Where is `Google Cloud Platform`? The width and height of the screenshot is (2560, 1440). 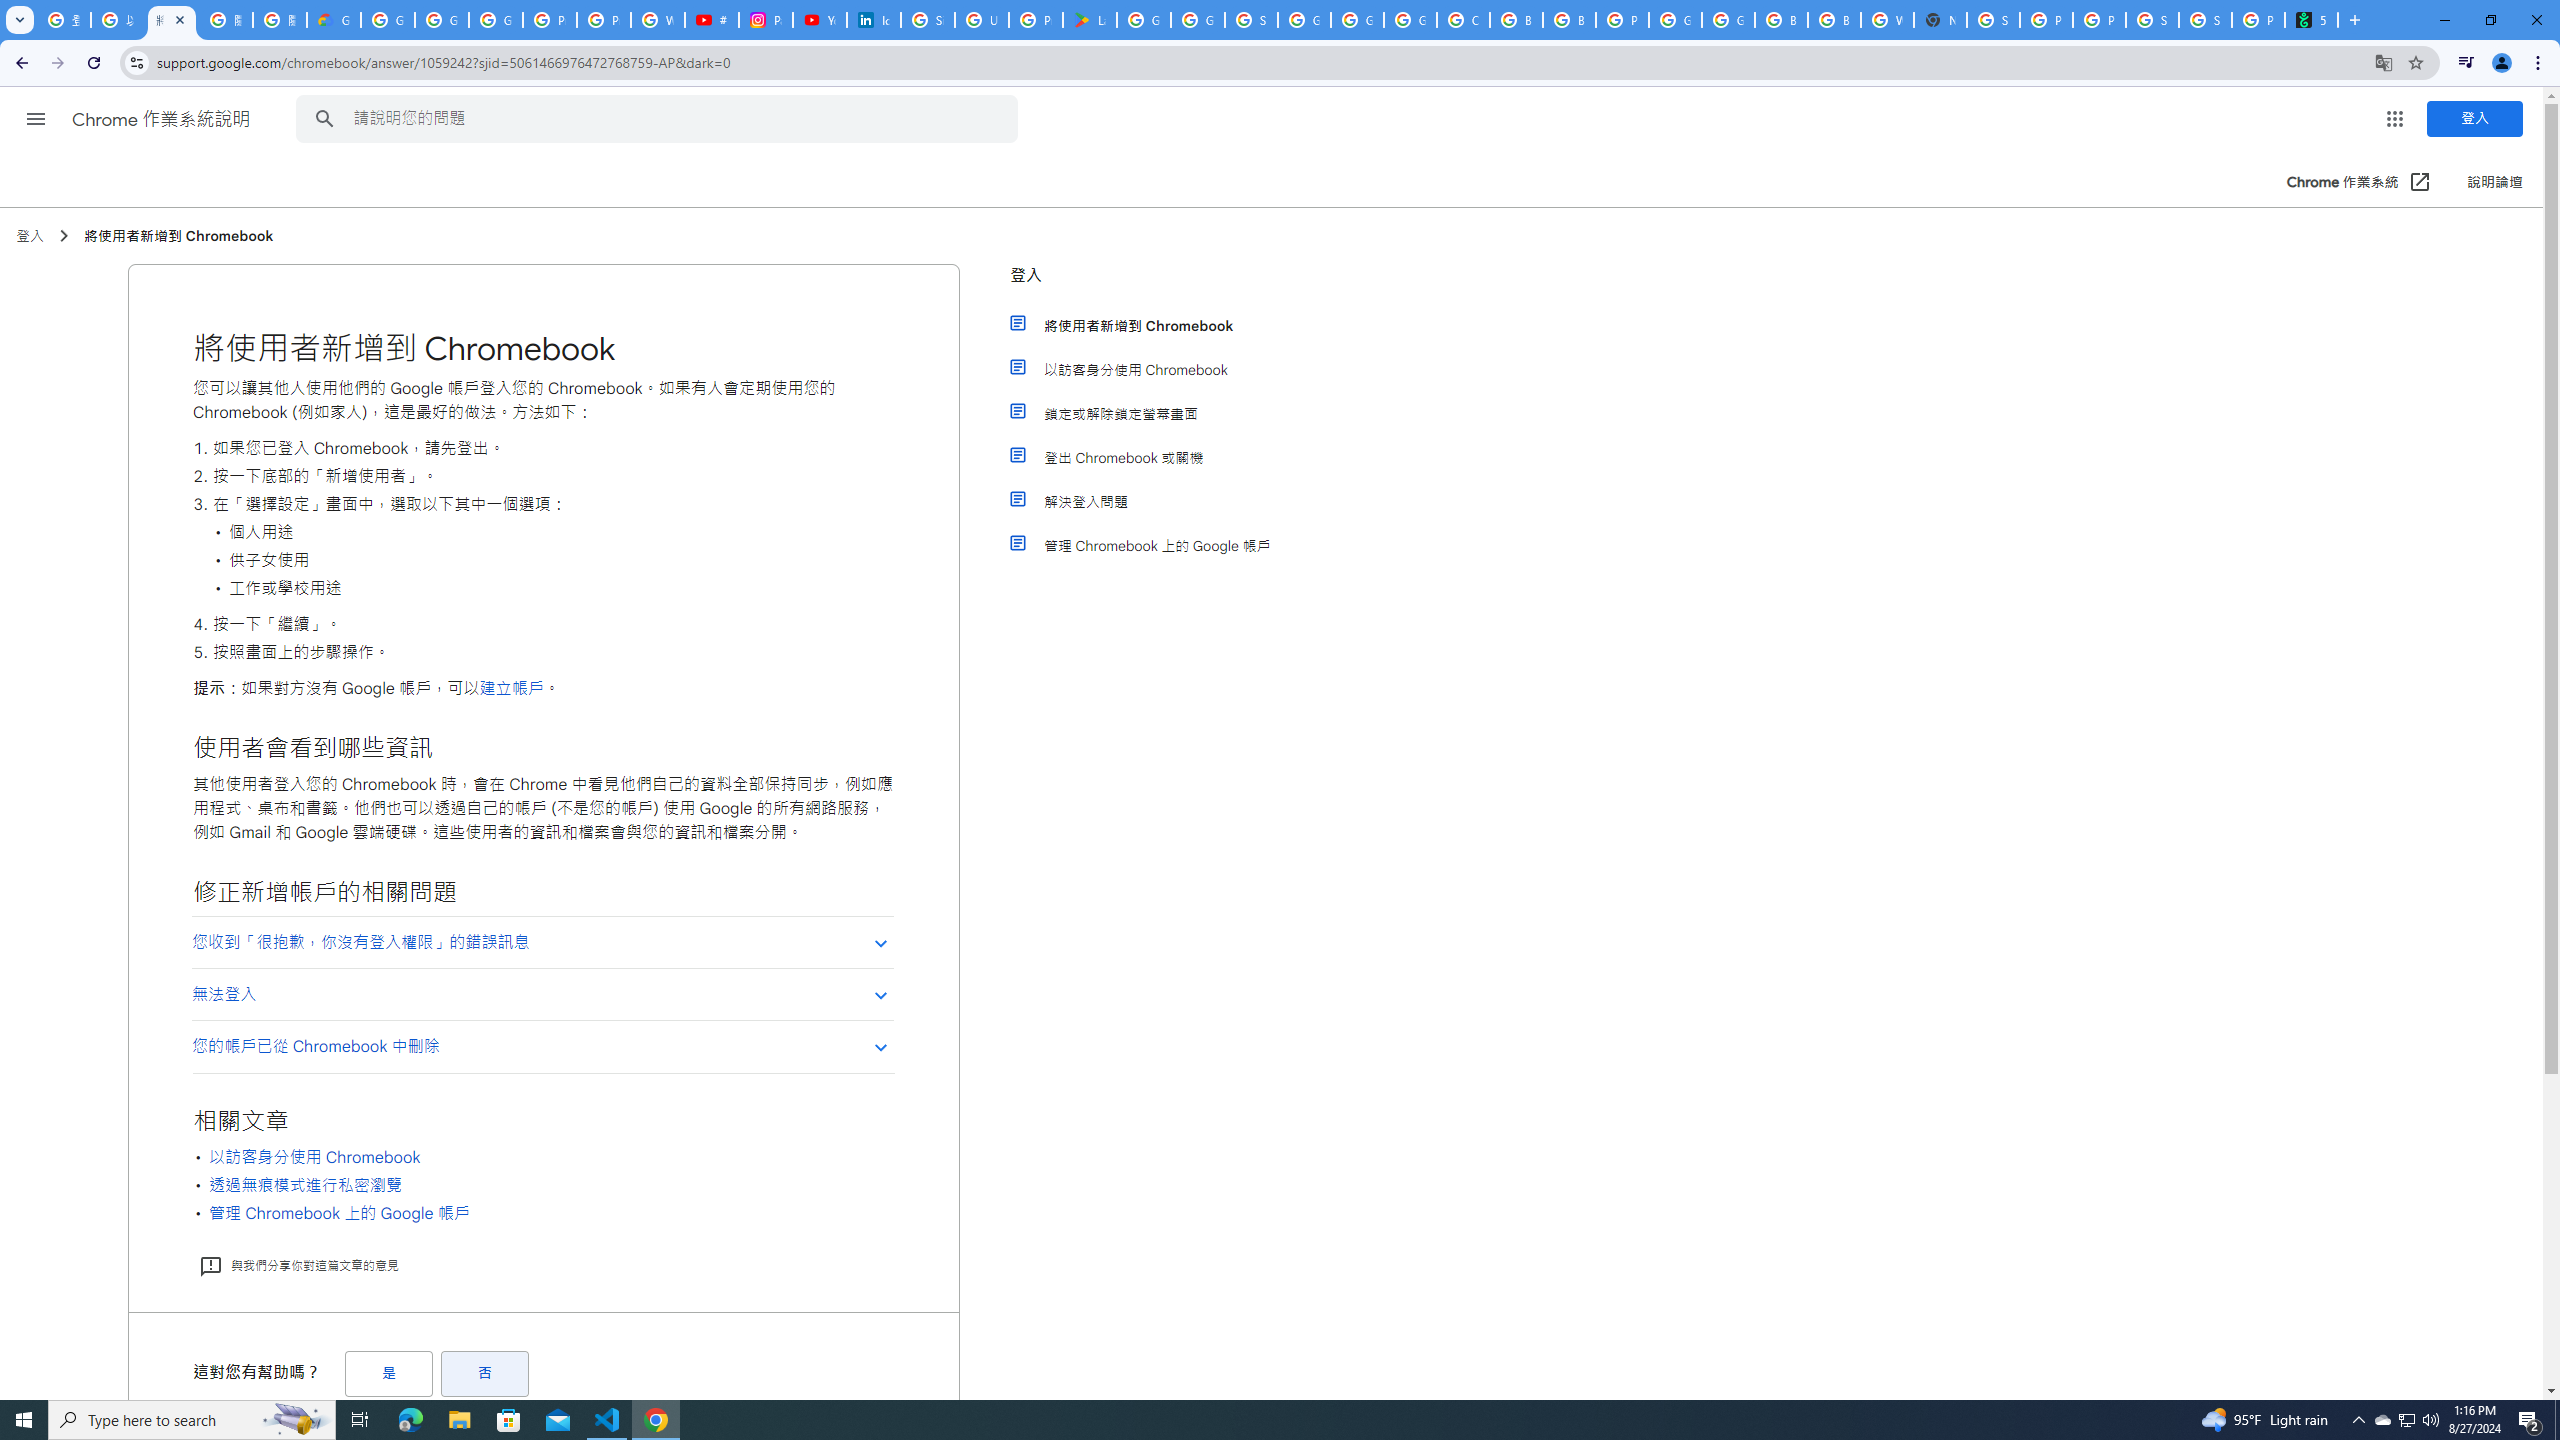
Google Cloud Platform is located at coordinates (1675, 20).